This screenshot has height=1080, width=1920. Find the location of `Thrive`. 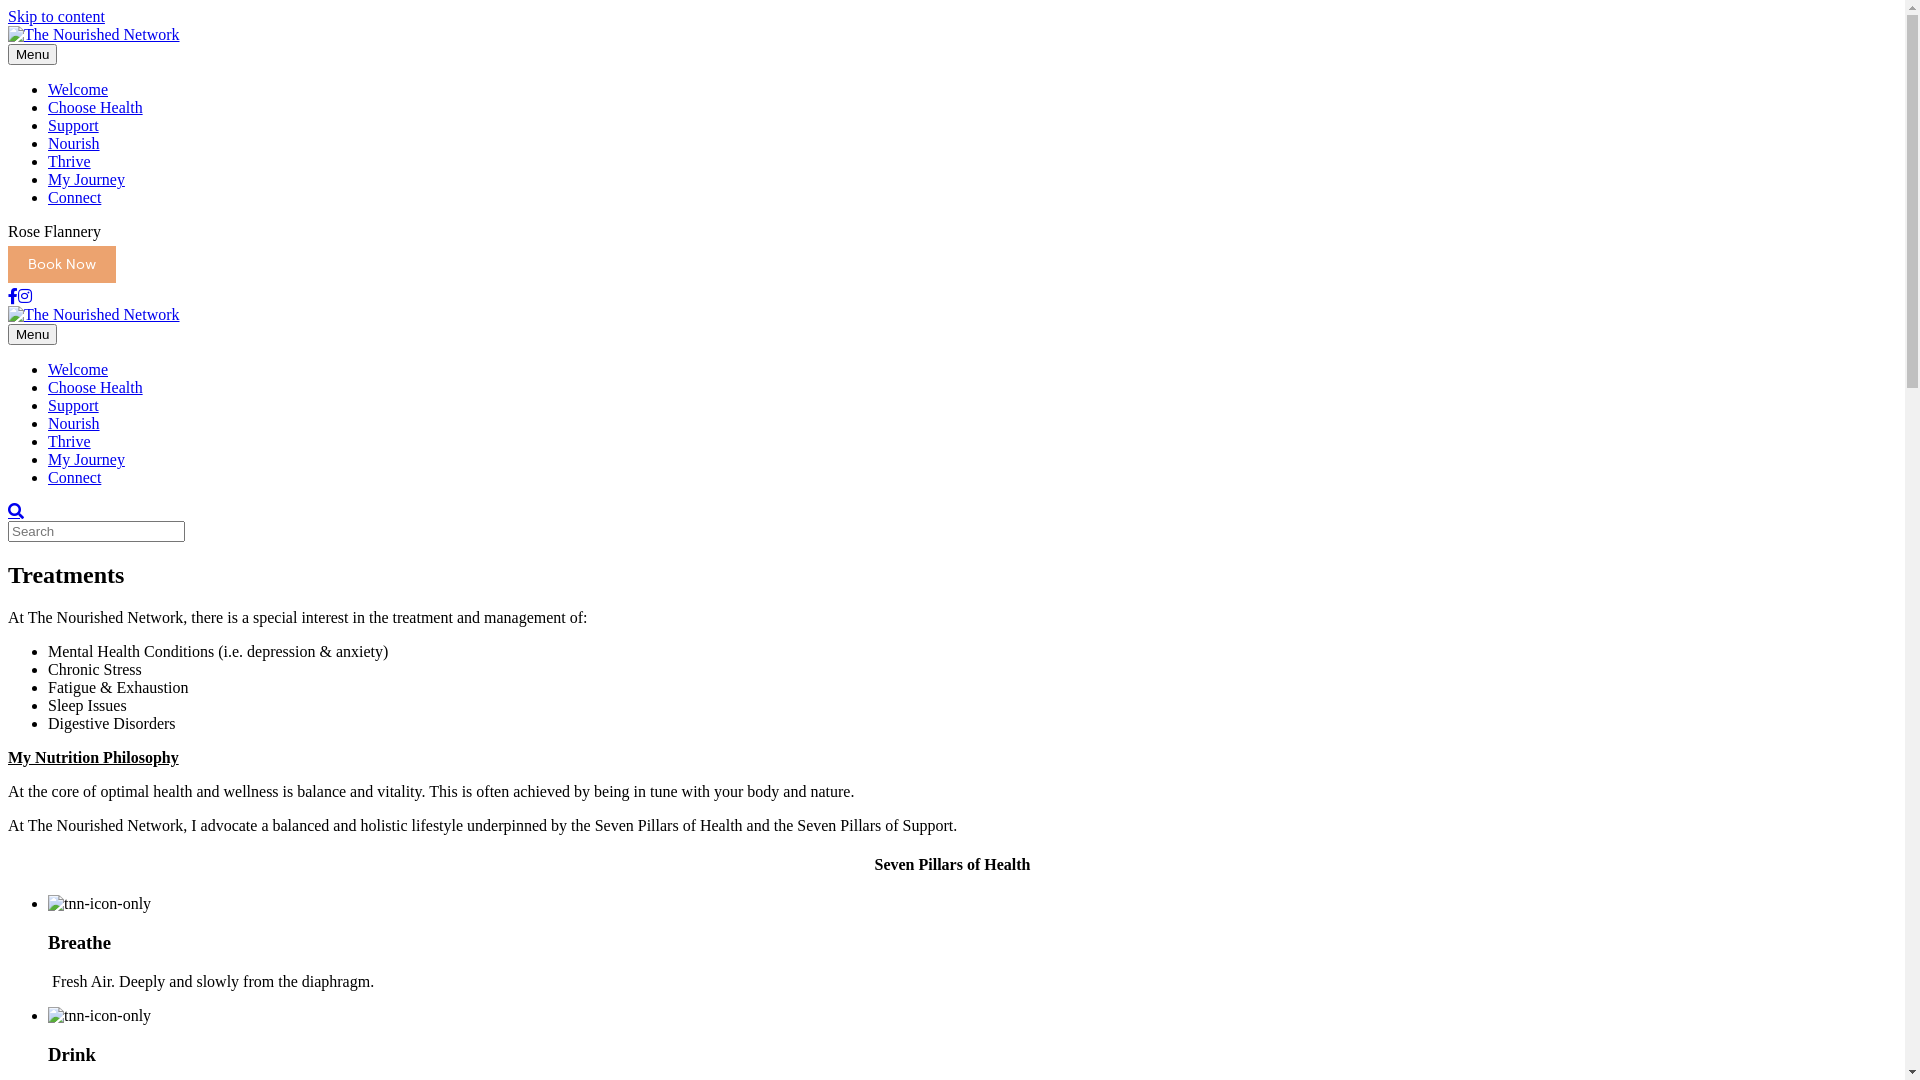

Thrive is located at coordinates (70, 162).